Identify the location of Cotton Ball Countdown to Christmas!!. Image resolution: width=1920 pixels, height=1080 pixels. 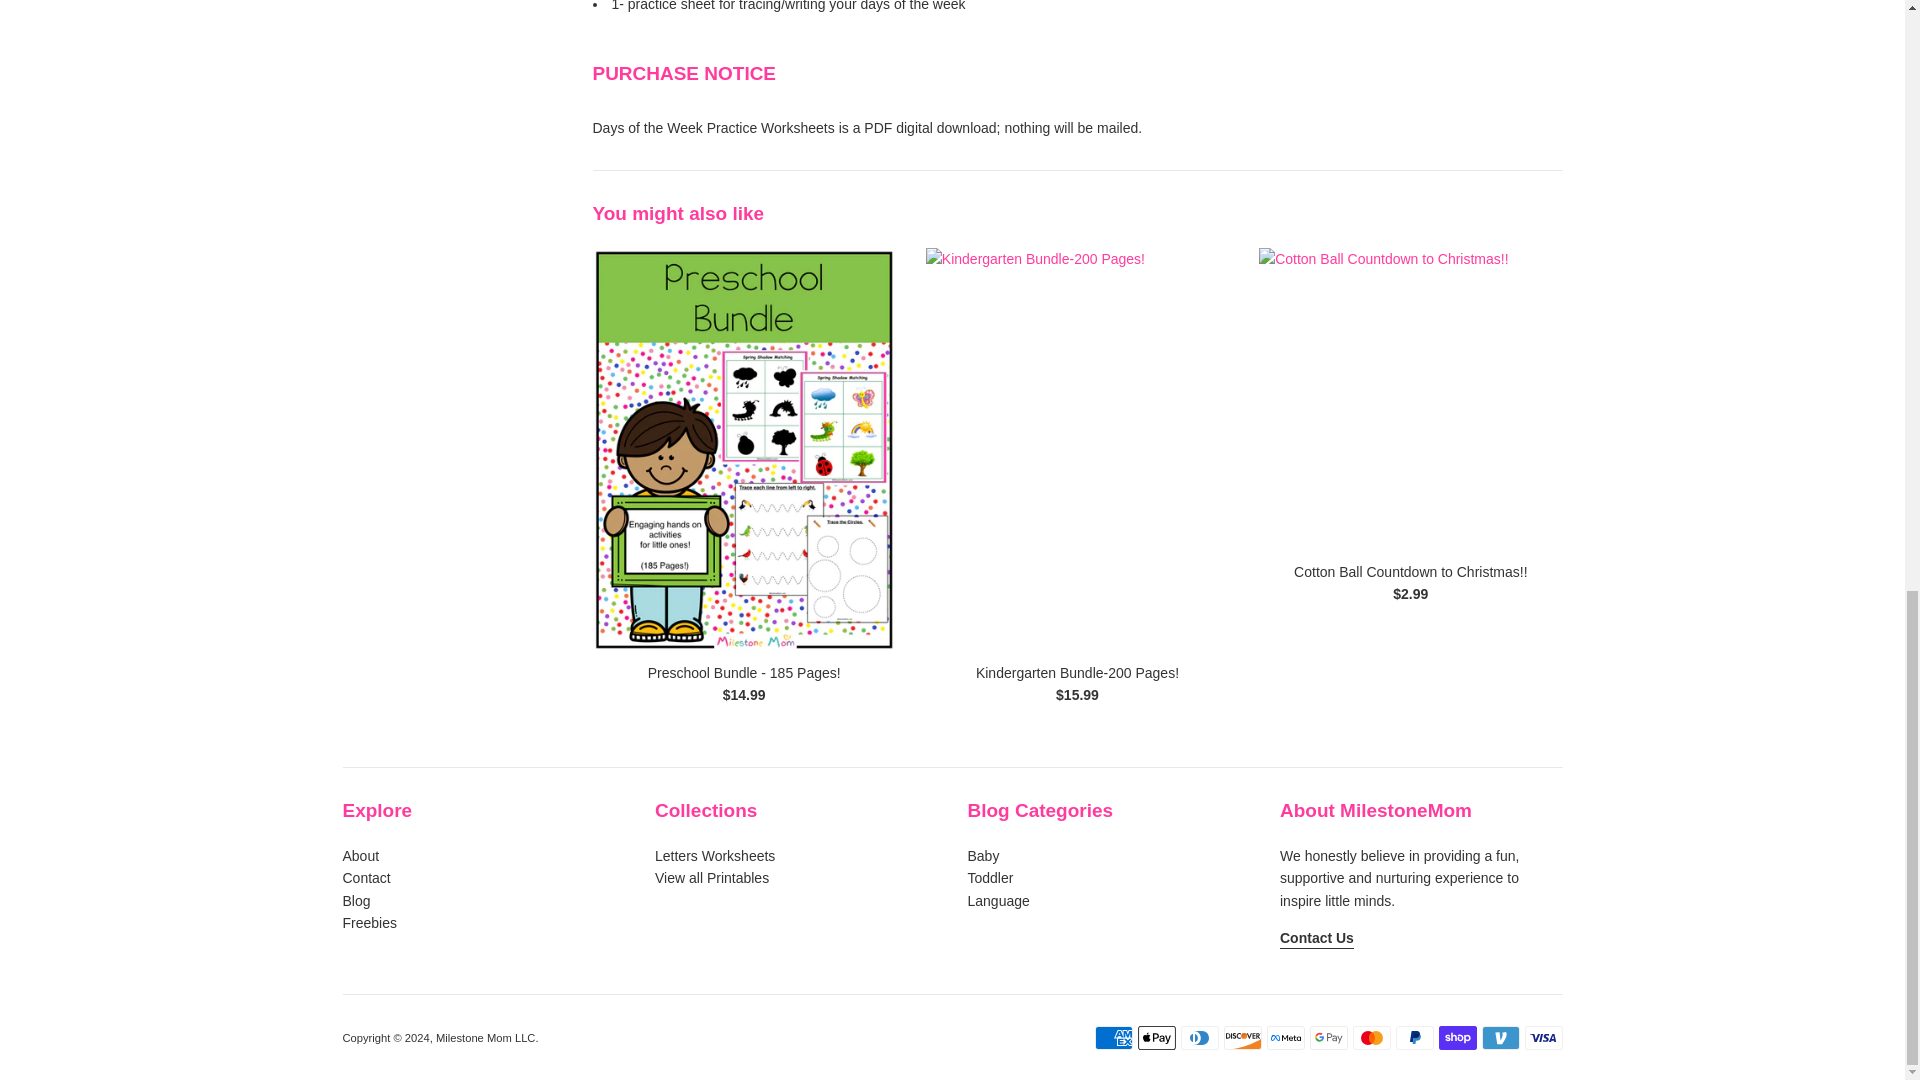
(1410, 399).